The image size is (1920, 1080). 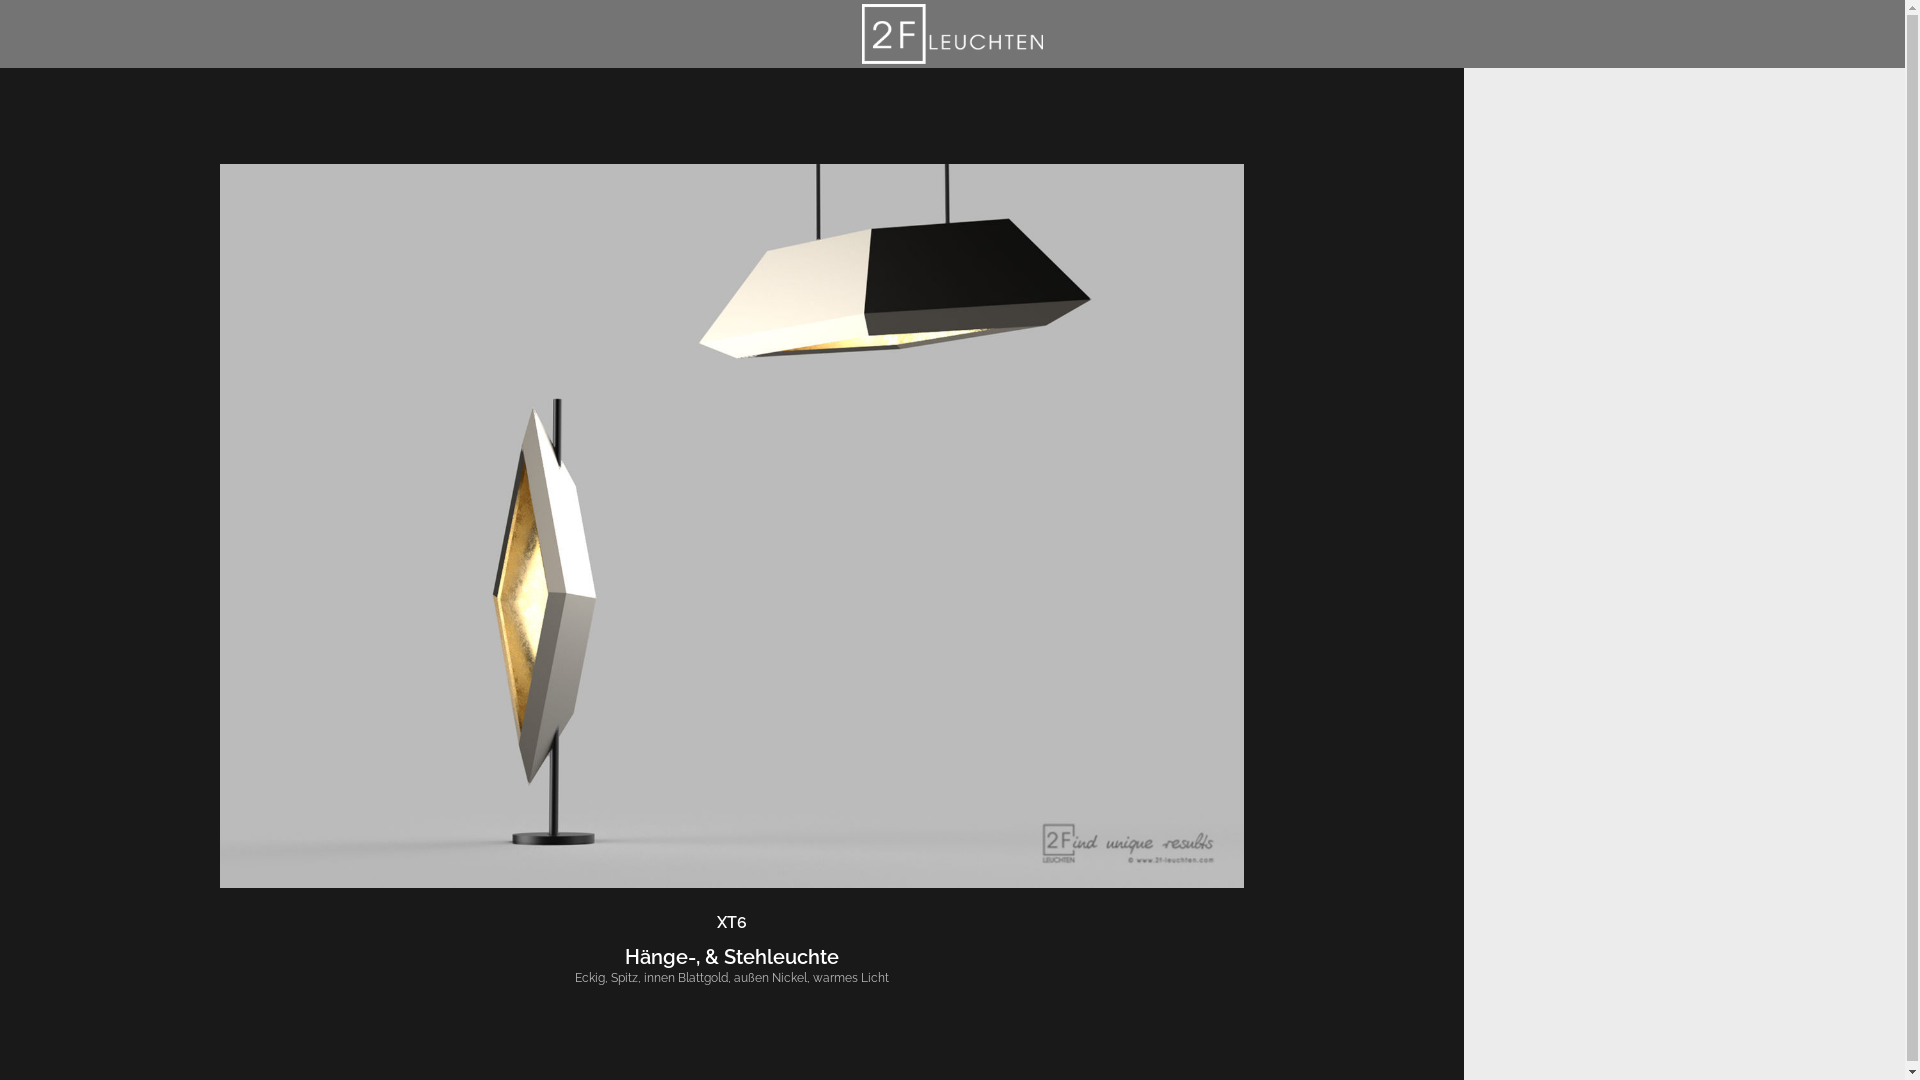 What do you see at coordinates (1328, 20) in the screenshot?
I see `Deutsch` at bounding box center [1328, 20].